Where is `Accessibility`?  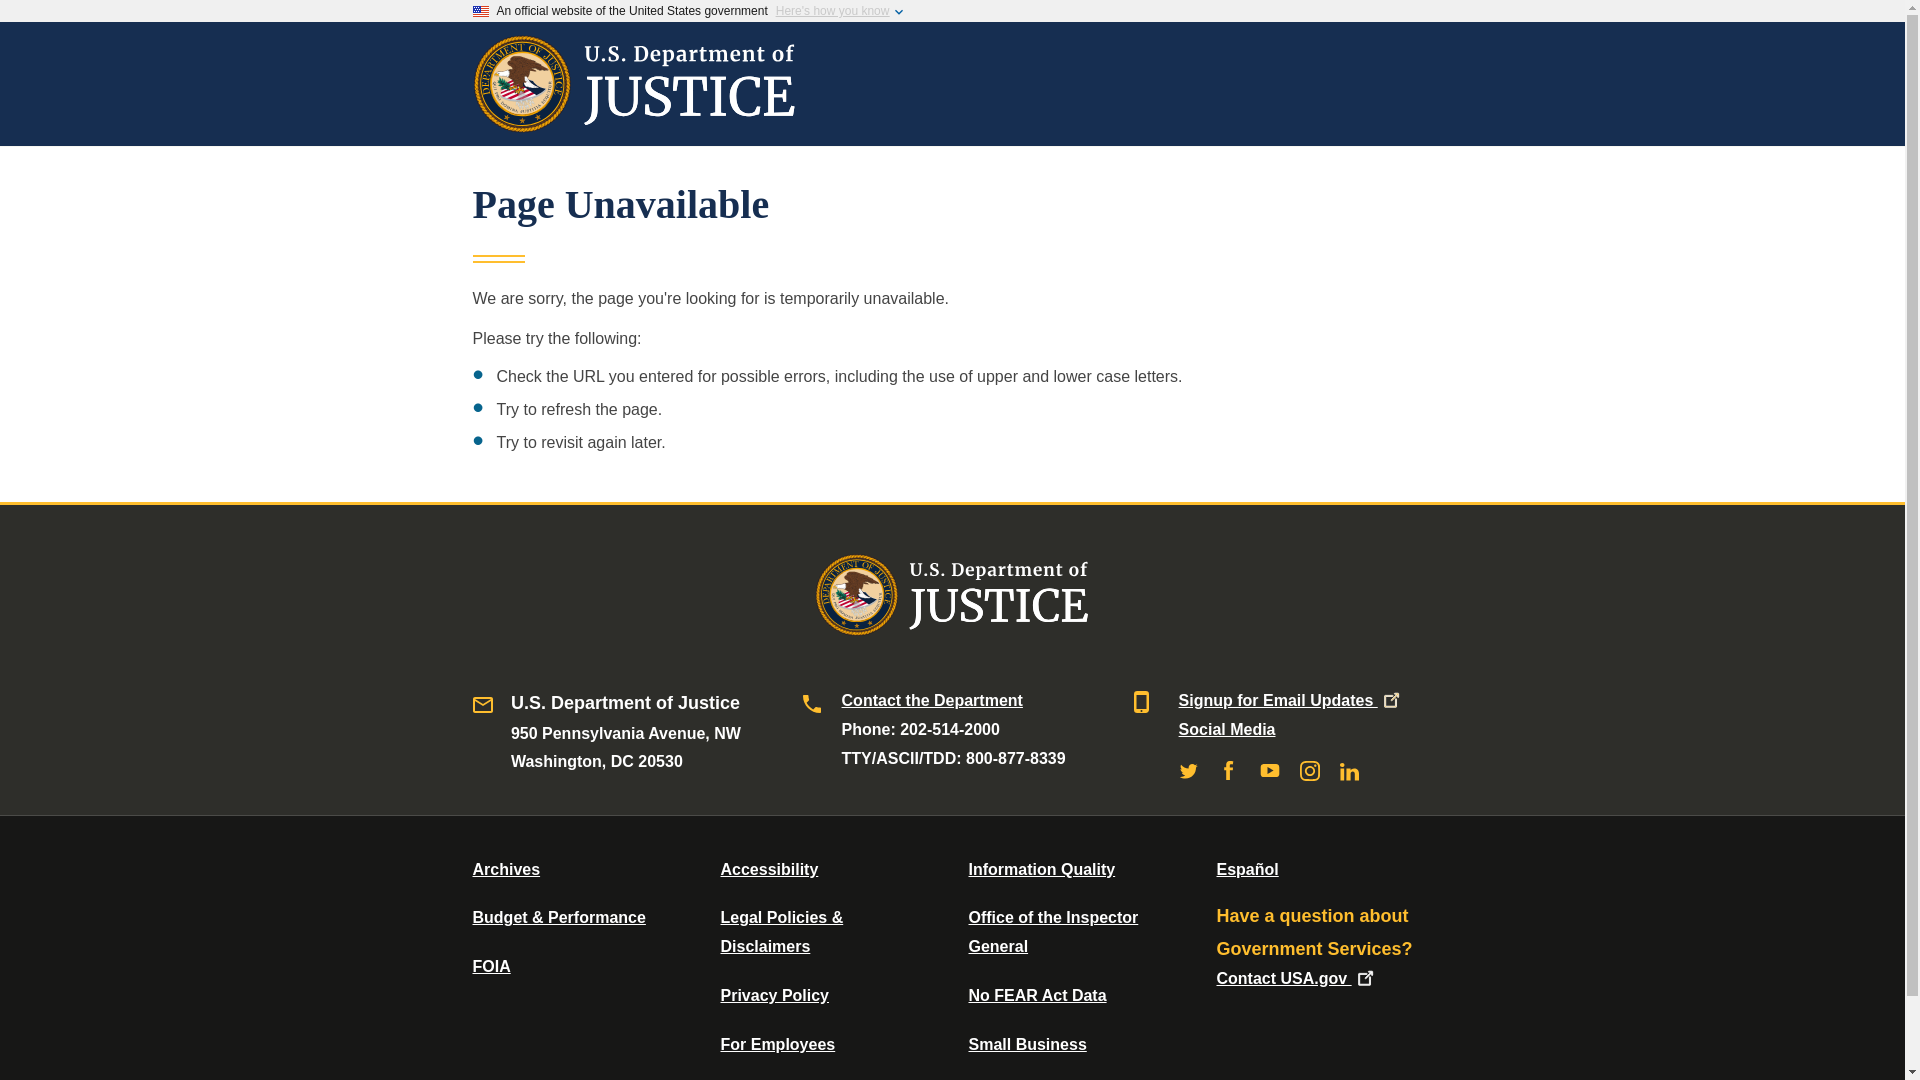 Accessibility is located at coordinates (768, 869).